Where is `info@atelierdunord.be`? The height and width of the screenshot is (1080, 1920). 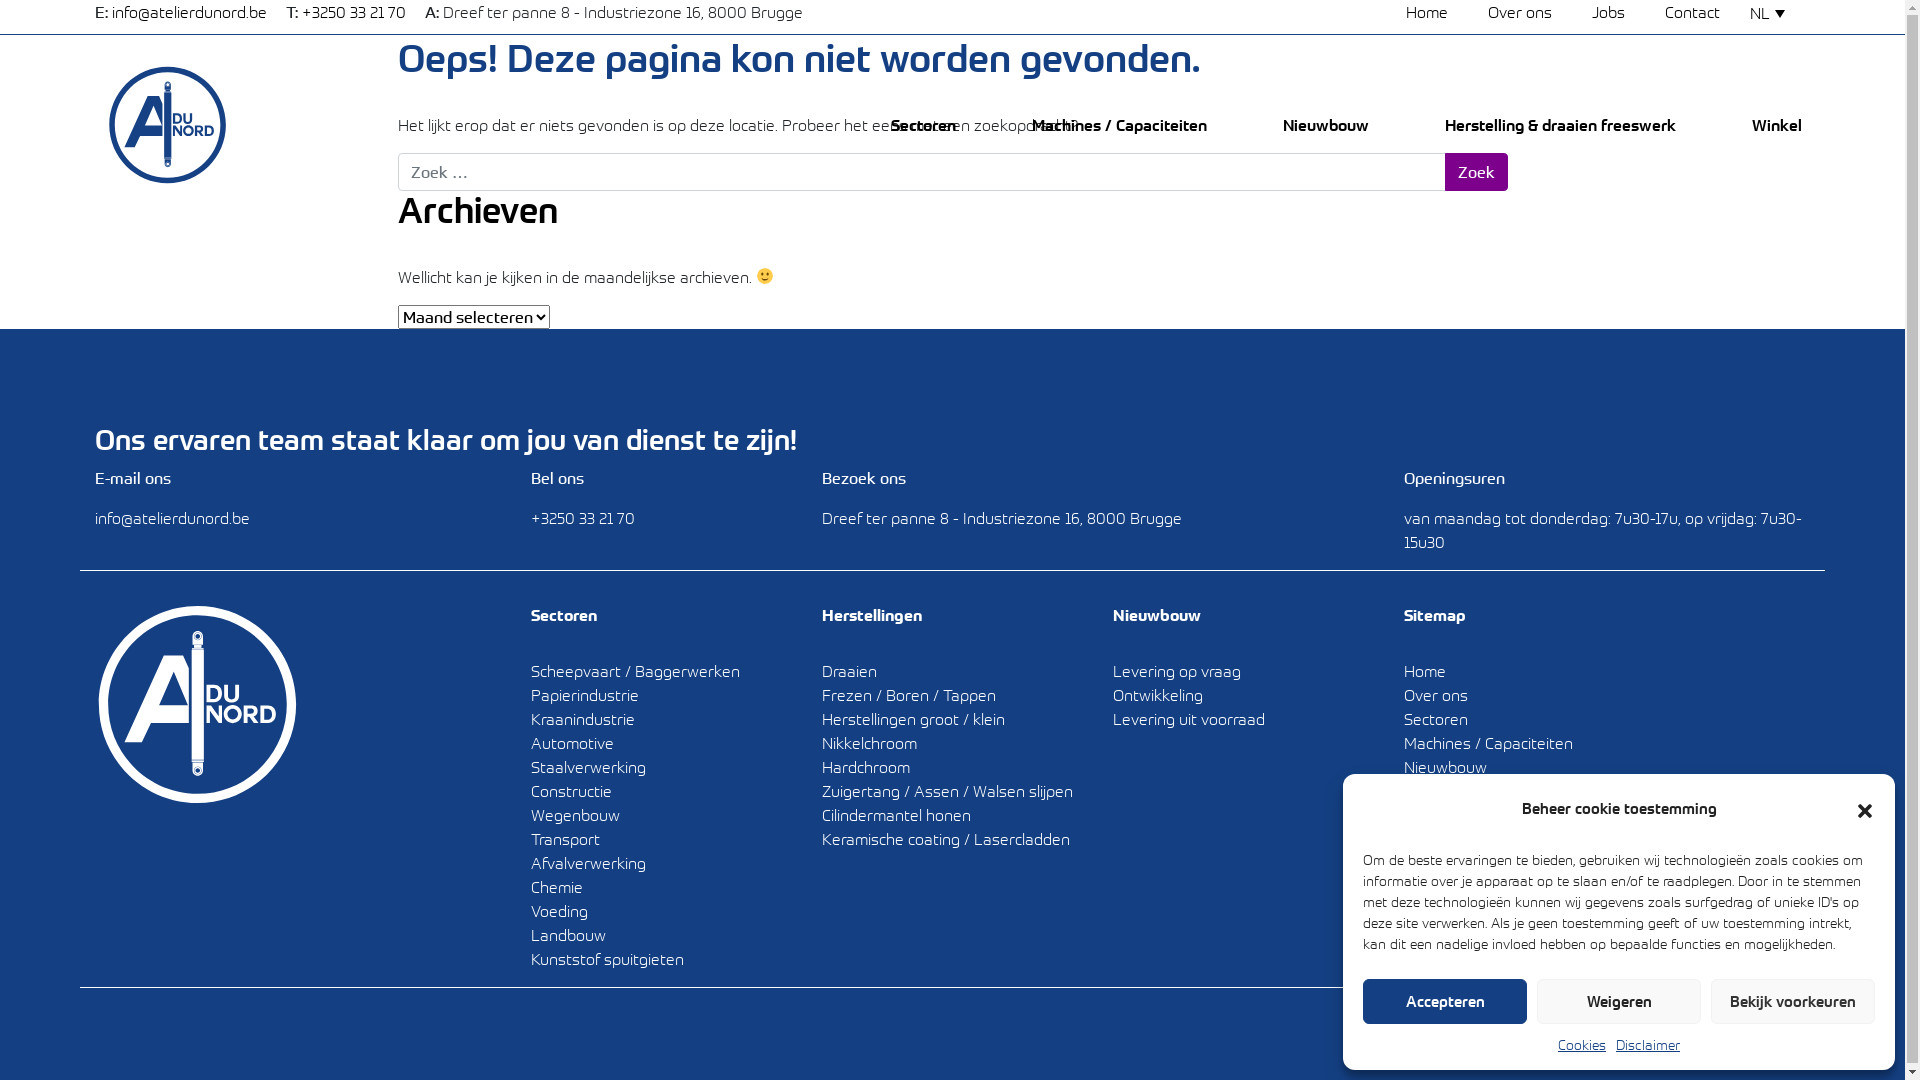
info@atelierdunord.be is located at coordinates (172, 518).